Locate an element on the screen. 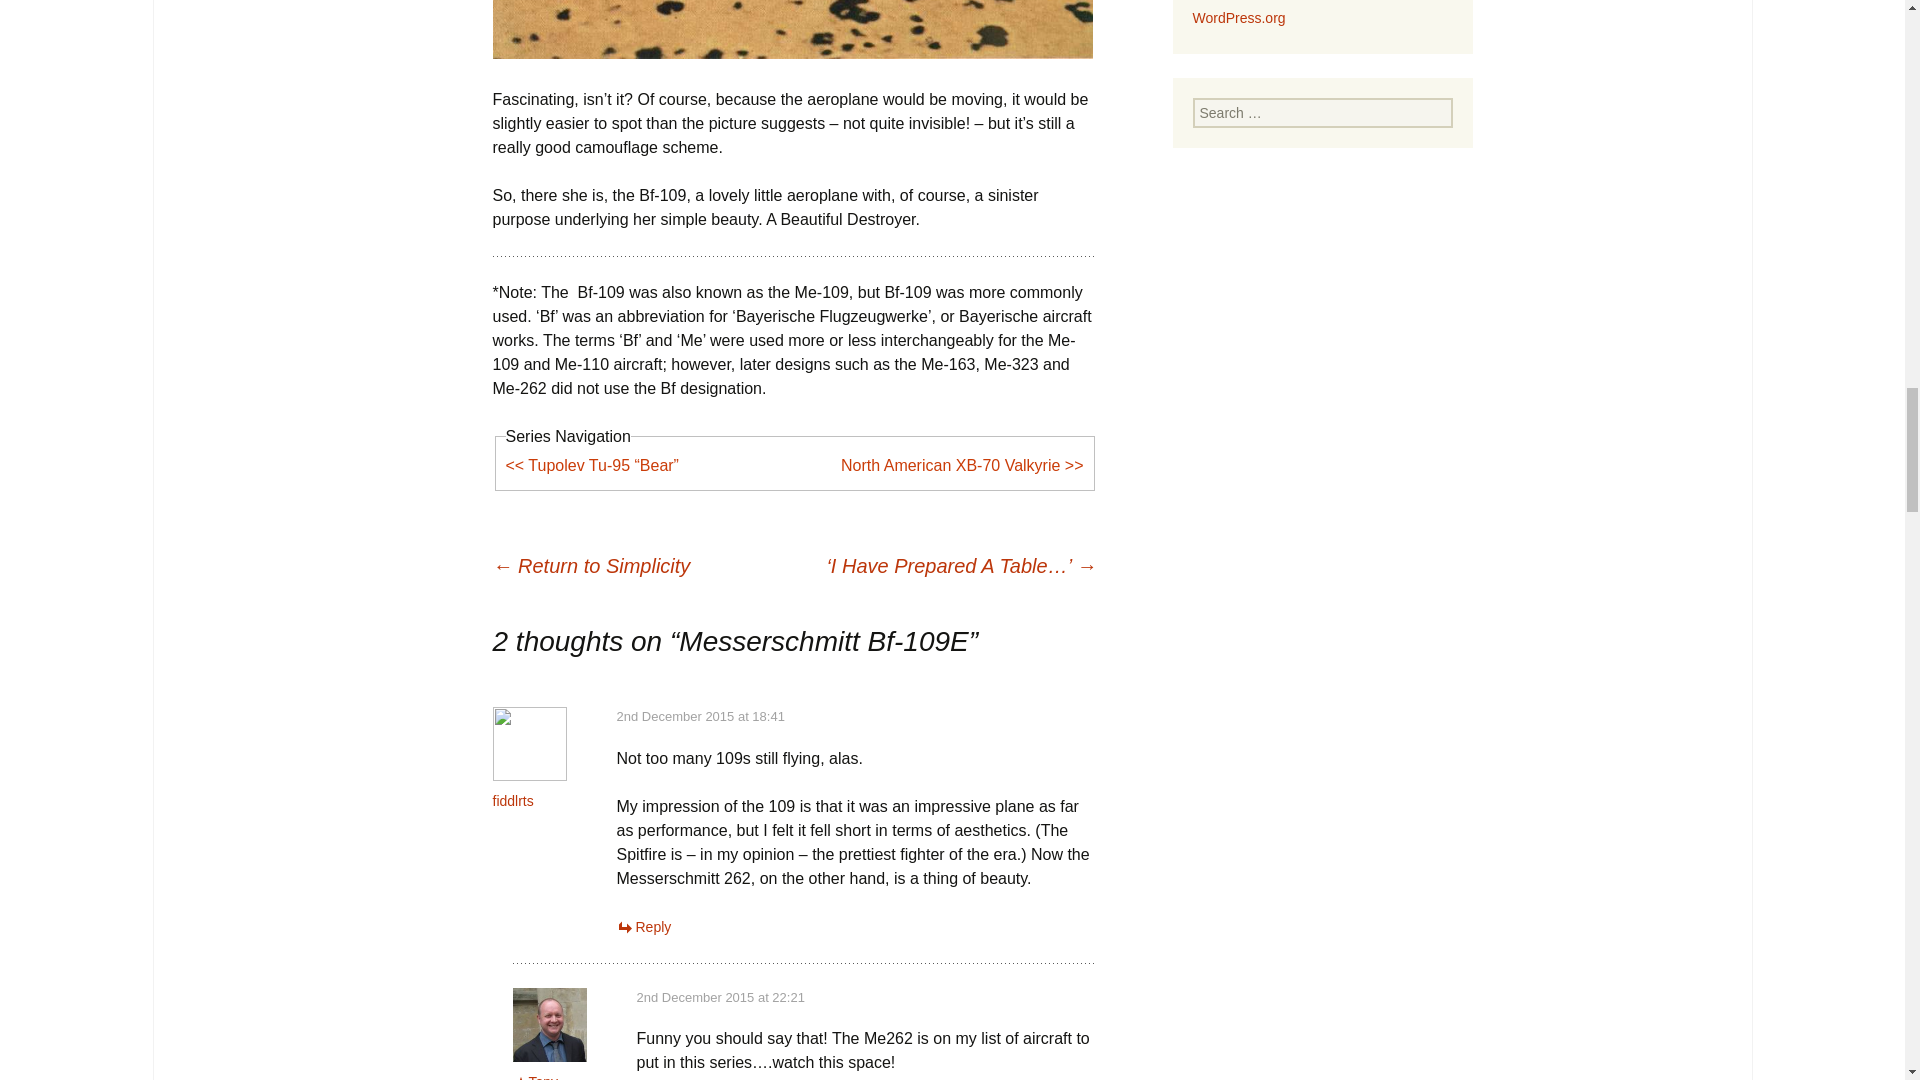  fiddlrts is located at coordinates (512, 800).